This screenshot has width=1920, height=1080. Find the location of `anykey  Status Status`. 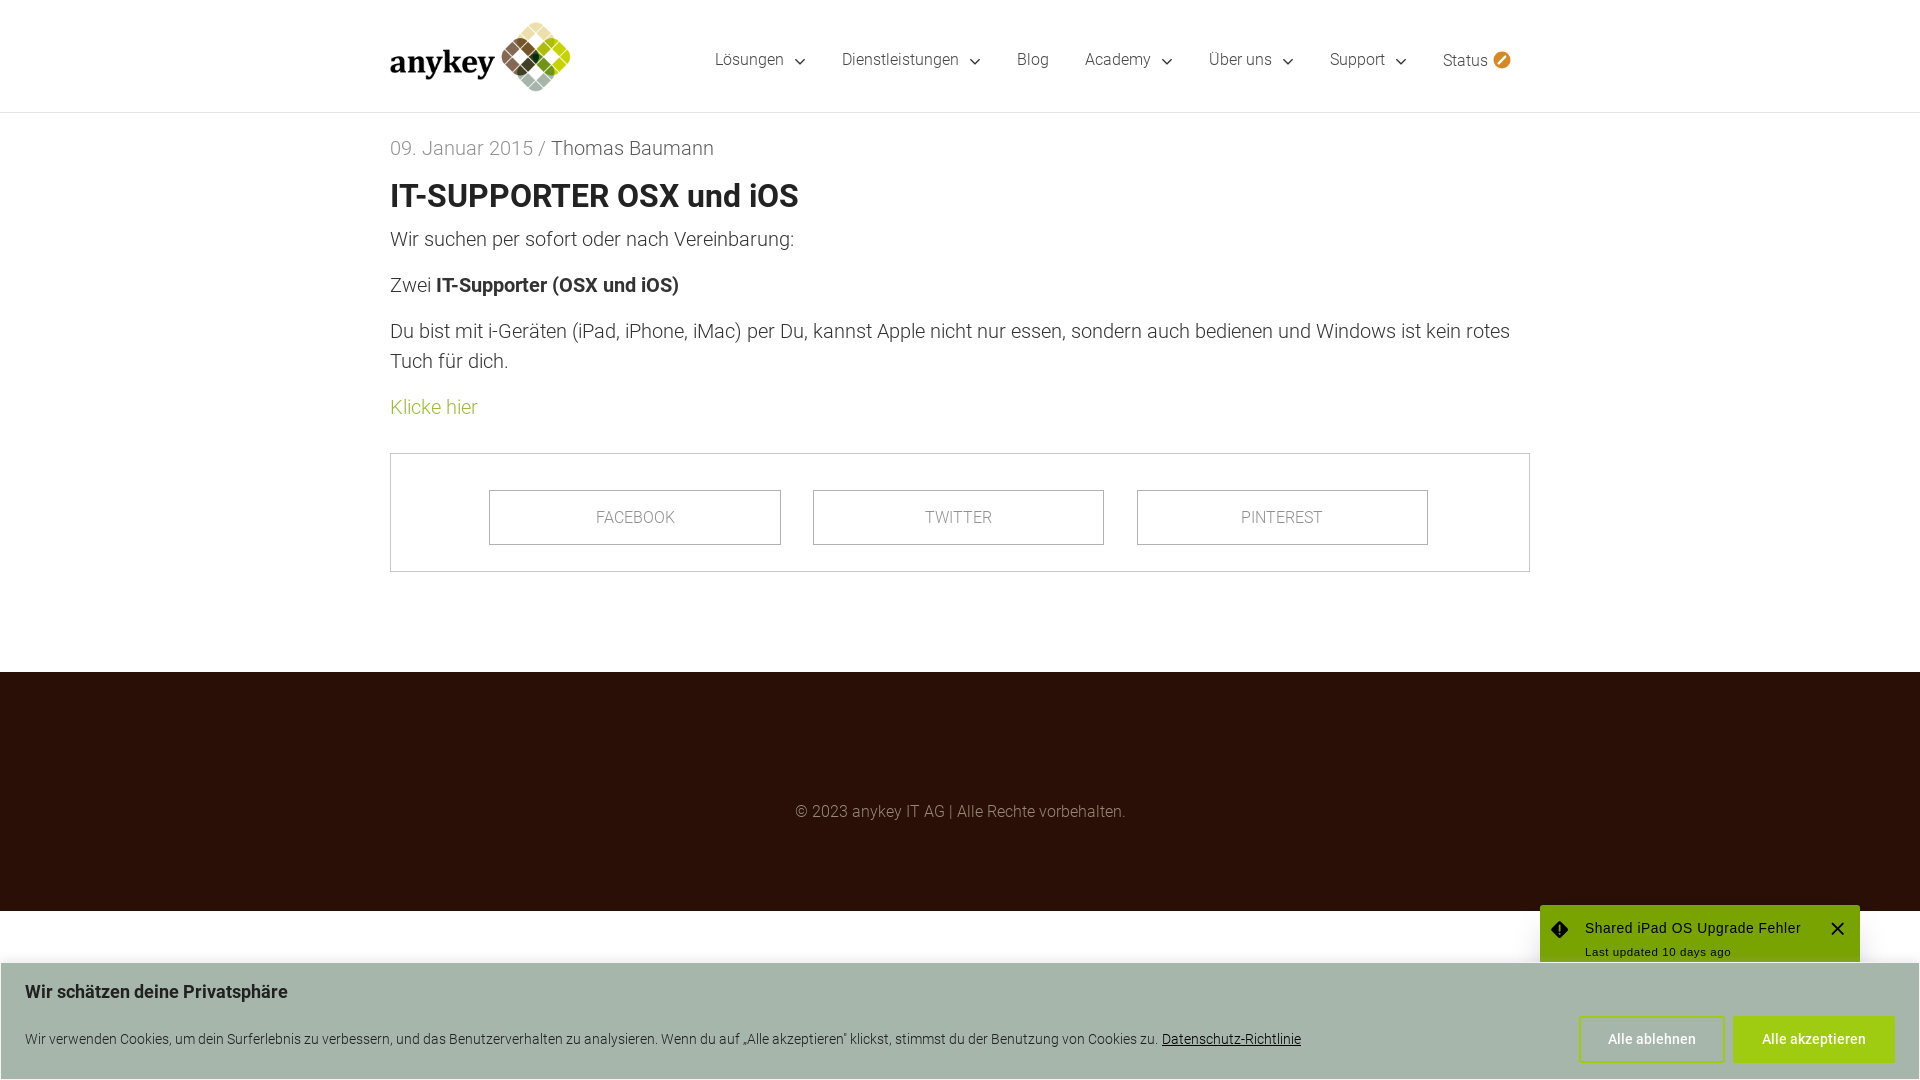

anykey  Status Status is located at coordinates (1700, 962).